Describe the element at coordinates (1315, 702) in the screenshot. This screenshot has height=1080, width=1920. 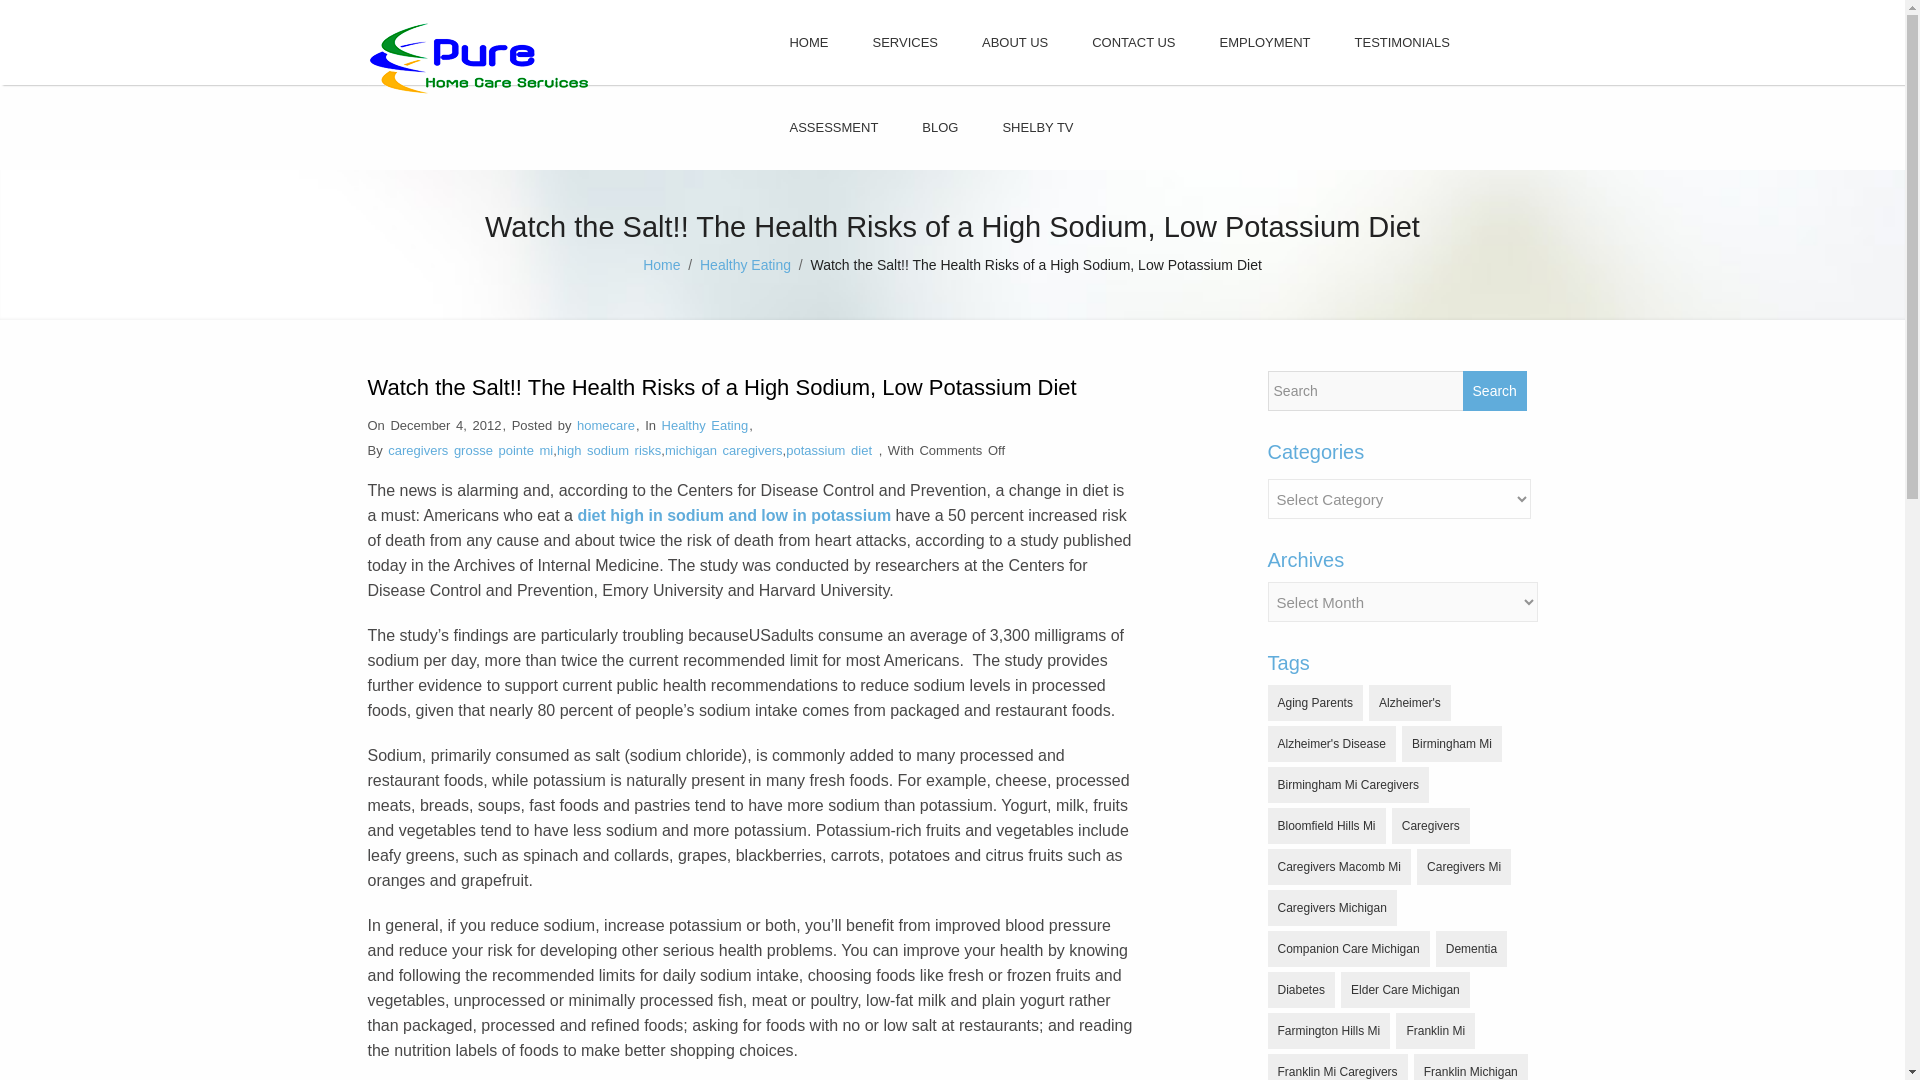
I see `Aging Parents` at that location.